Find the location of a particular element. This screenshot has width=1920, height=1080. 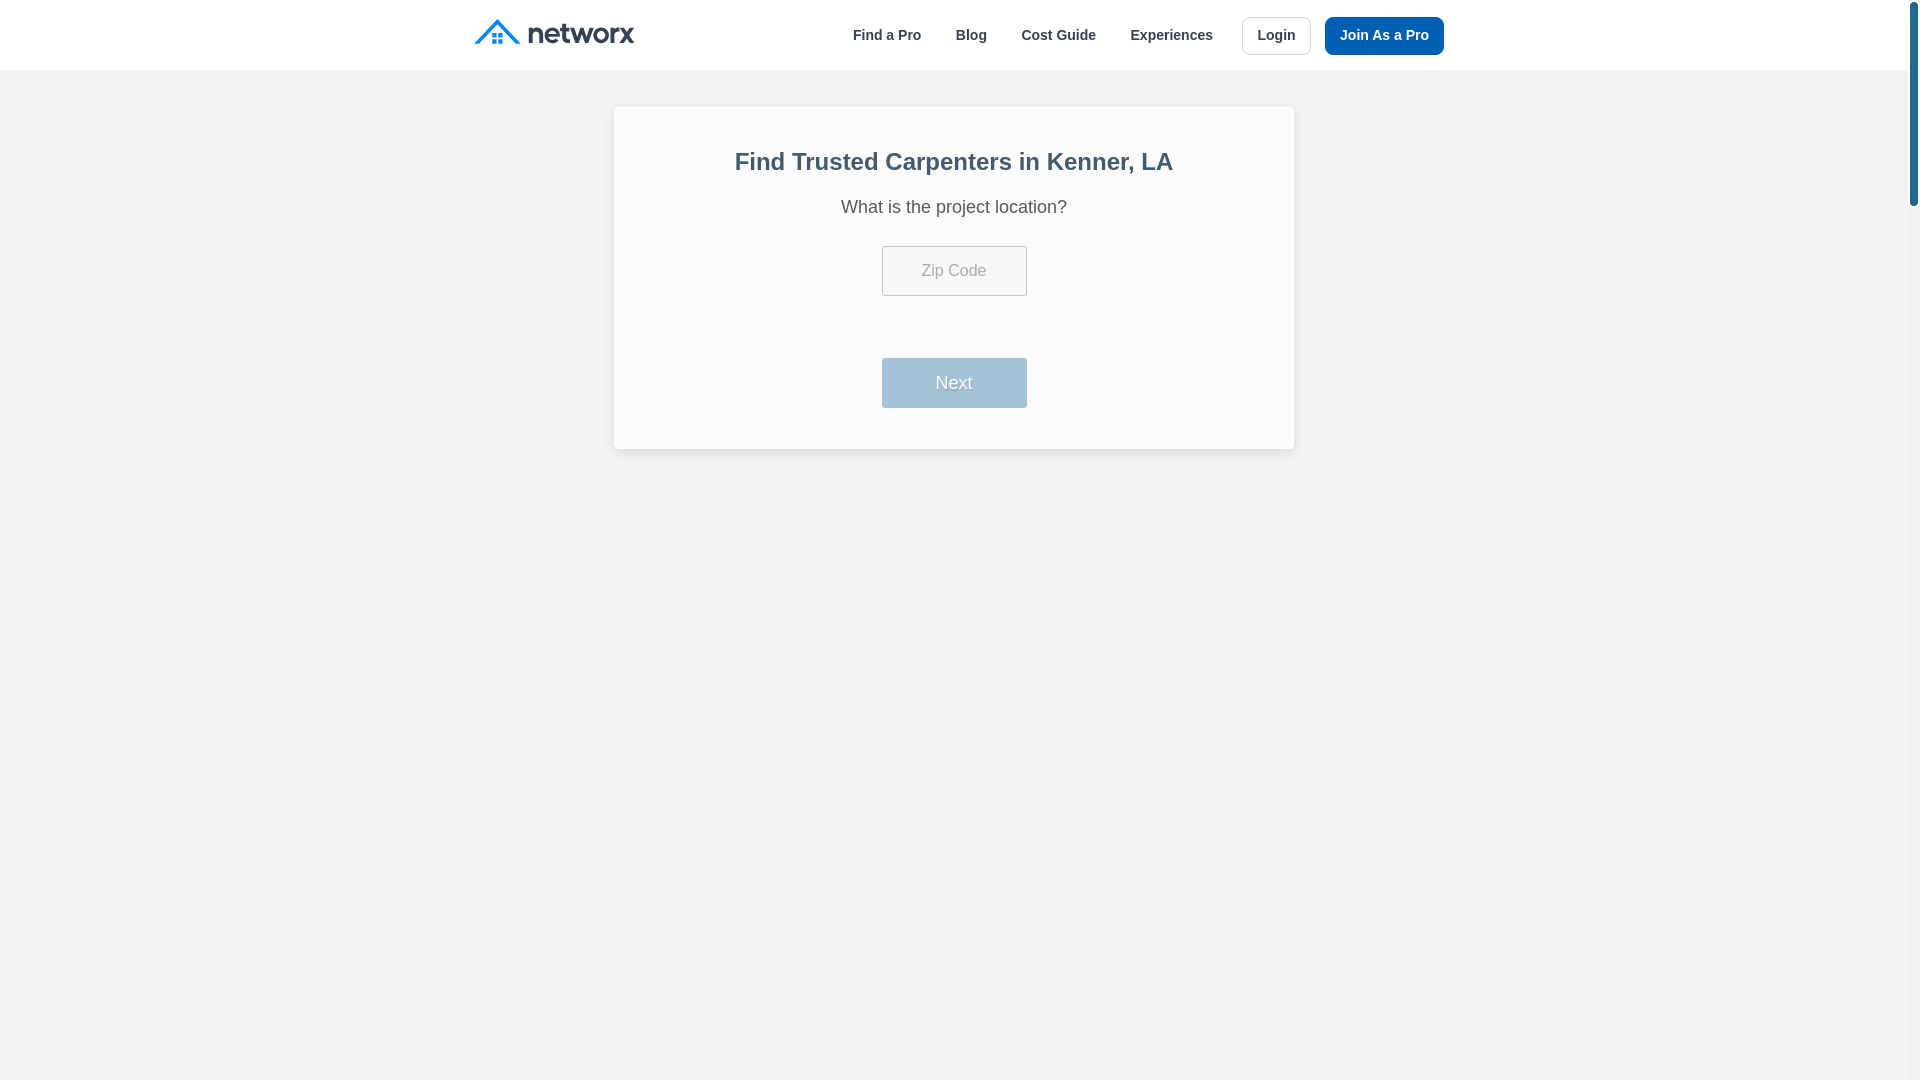

Cost Guide is located at coordinates (1058, 35).